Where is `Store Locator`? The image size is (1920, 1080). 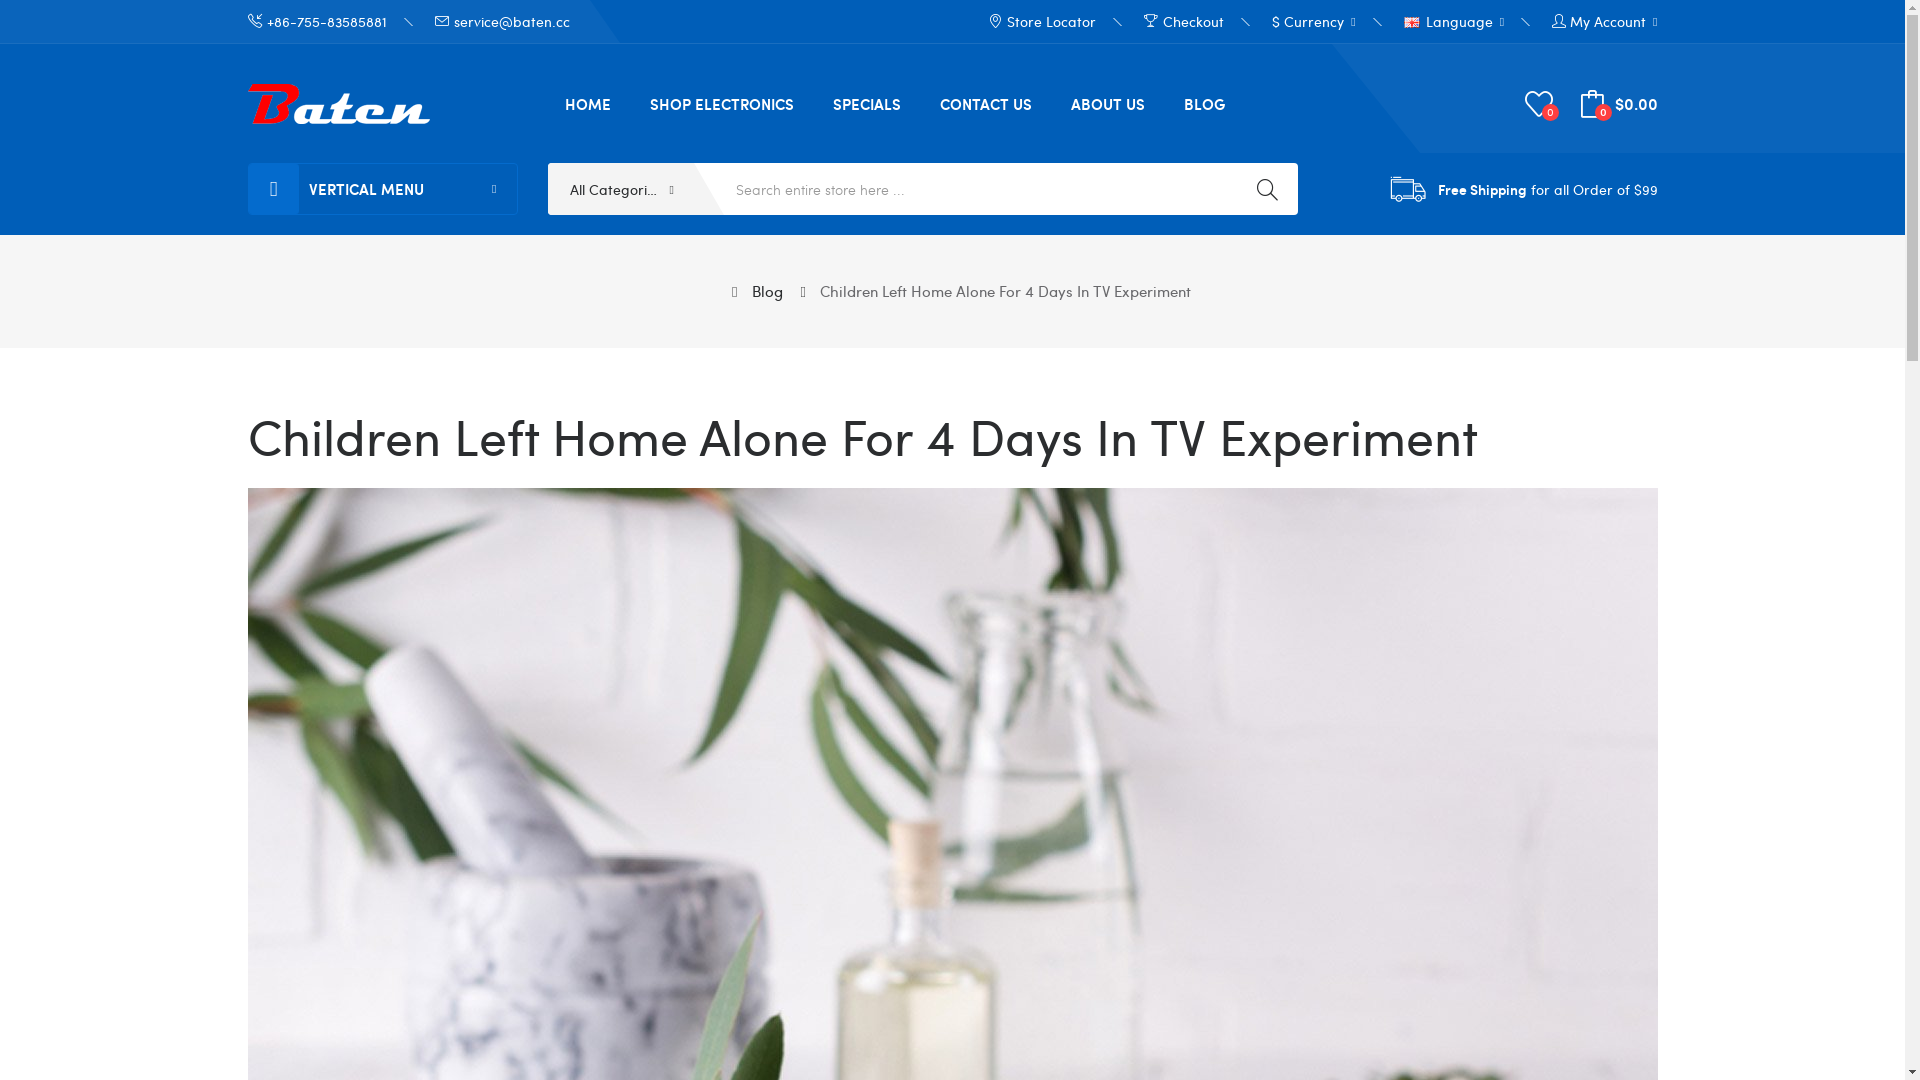
Store Locator is located at coordinates (1042, 22).